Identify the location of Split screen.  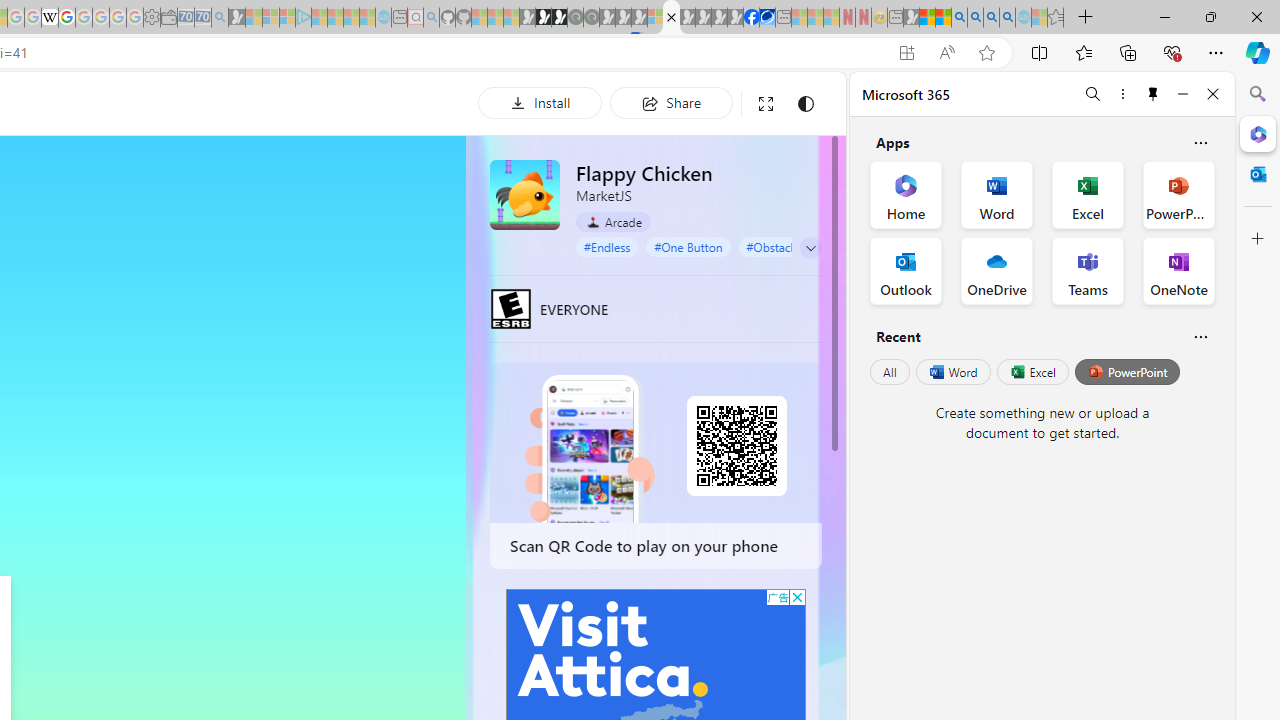
(1040, 52).